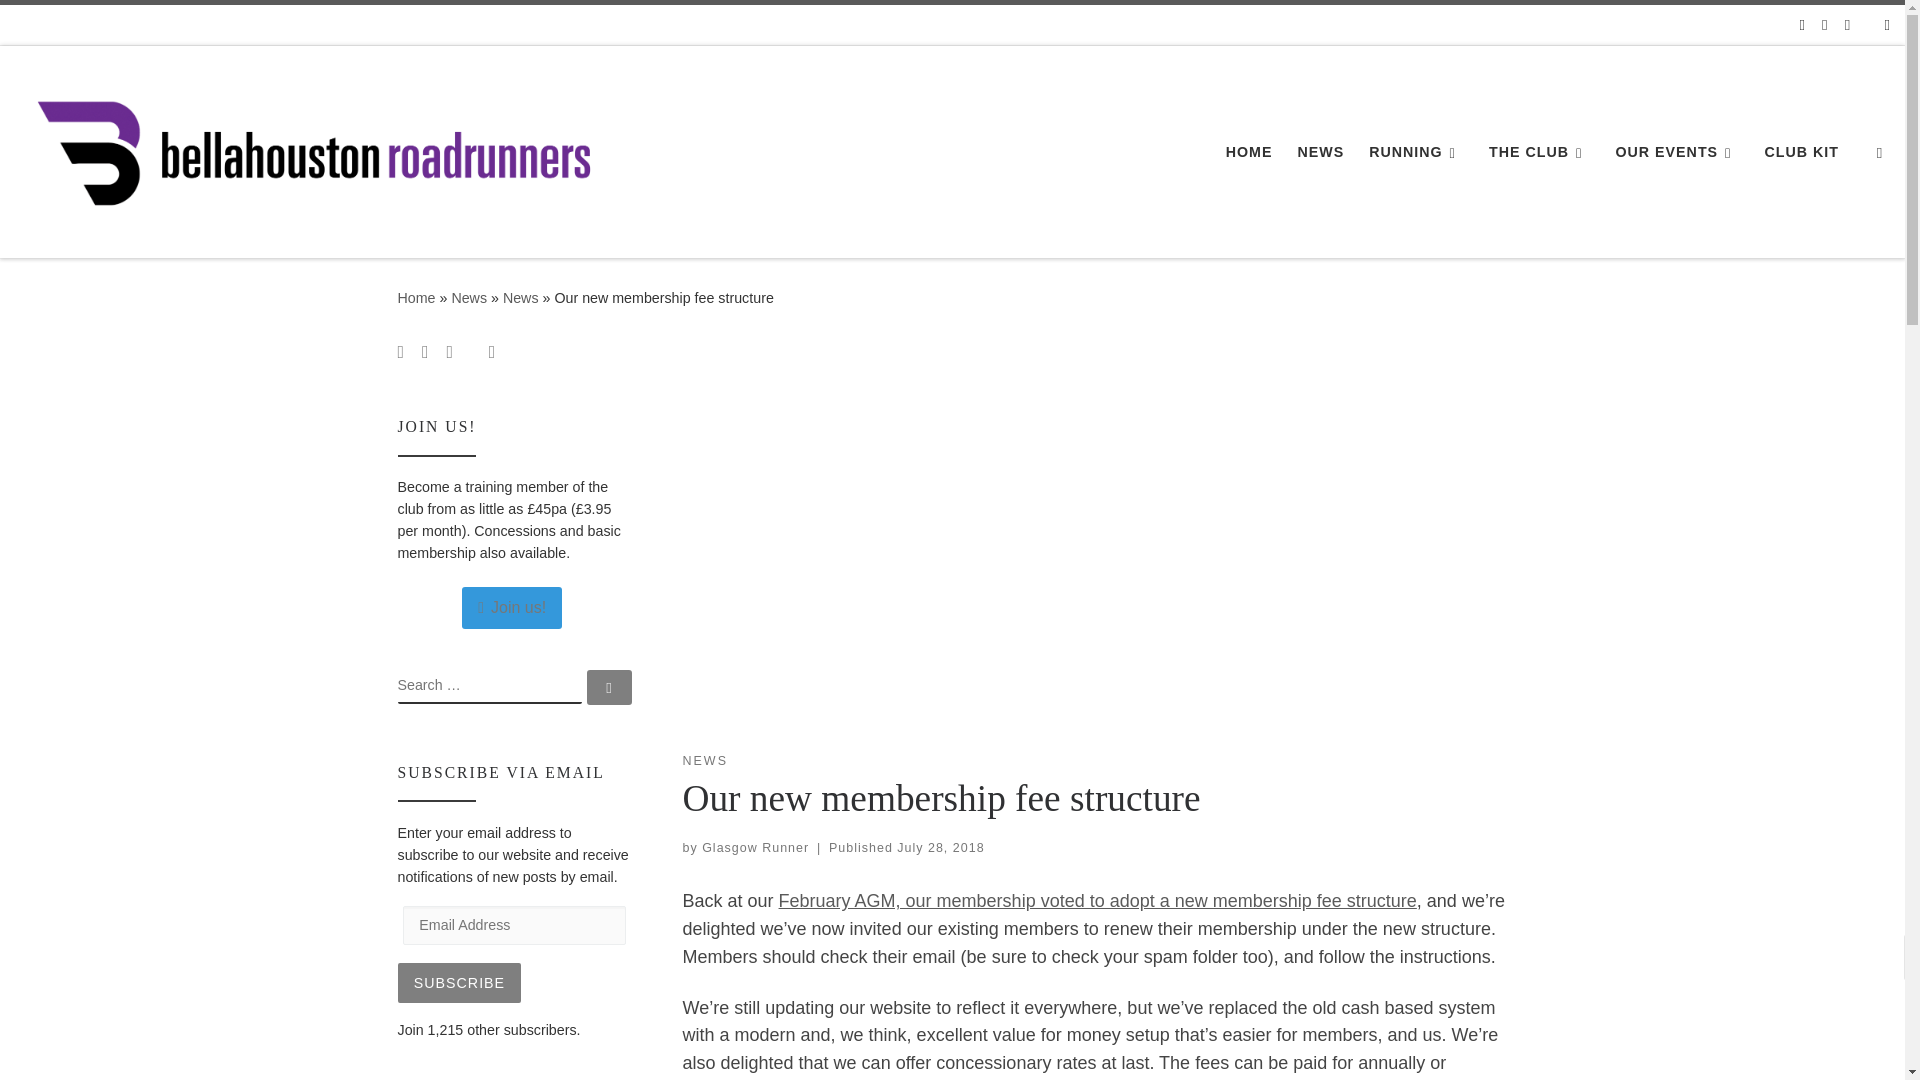 Image resolution: width=1920 pixels, height=1080 pixels. Describe the element at coordinates (1416, 151) in the screenshot. I see `RUNNING` at that location.